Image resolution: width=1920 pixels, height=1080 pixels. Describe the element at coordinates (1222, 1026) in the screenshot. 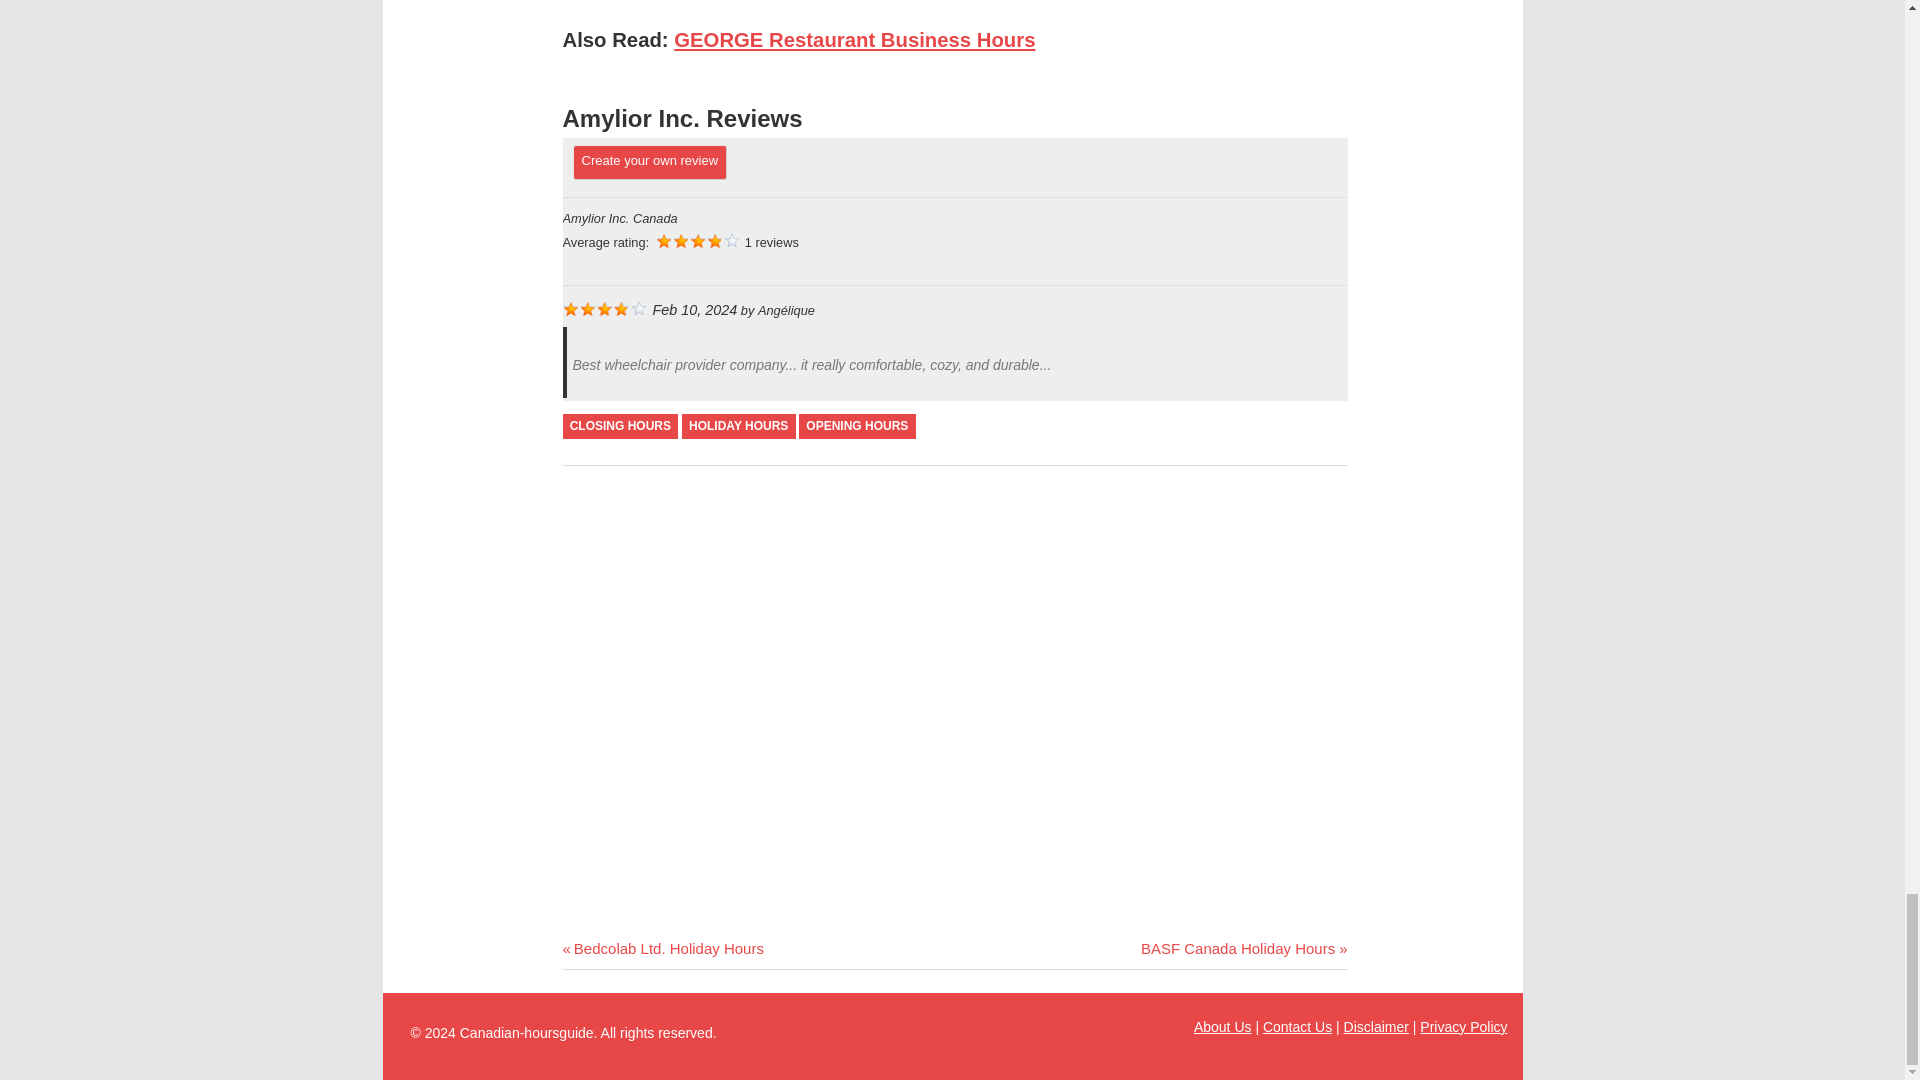

I see `HOLIDAY HOURS` at that location.